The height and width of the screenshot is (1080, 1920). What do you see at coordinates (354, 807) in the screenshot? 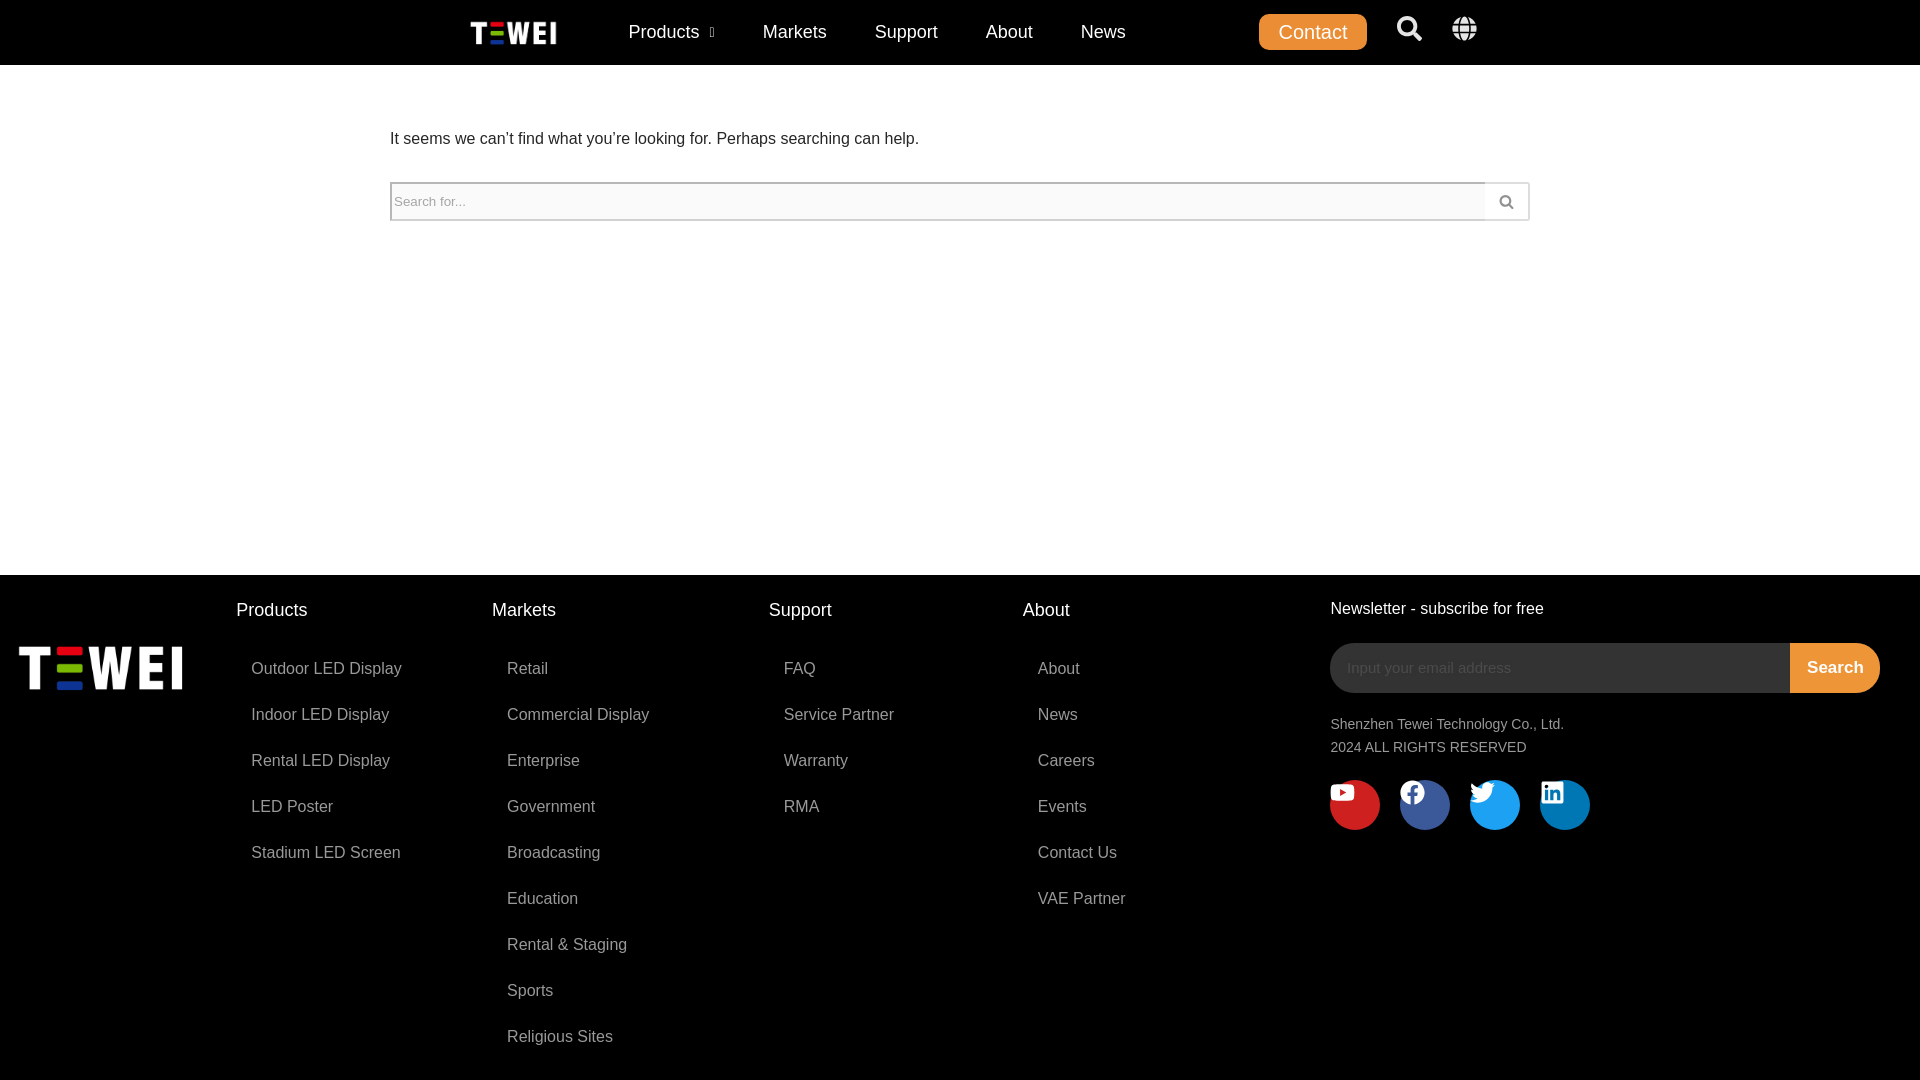
I see `LED Poster` at bounding box center [354, 807].